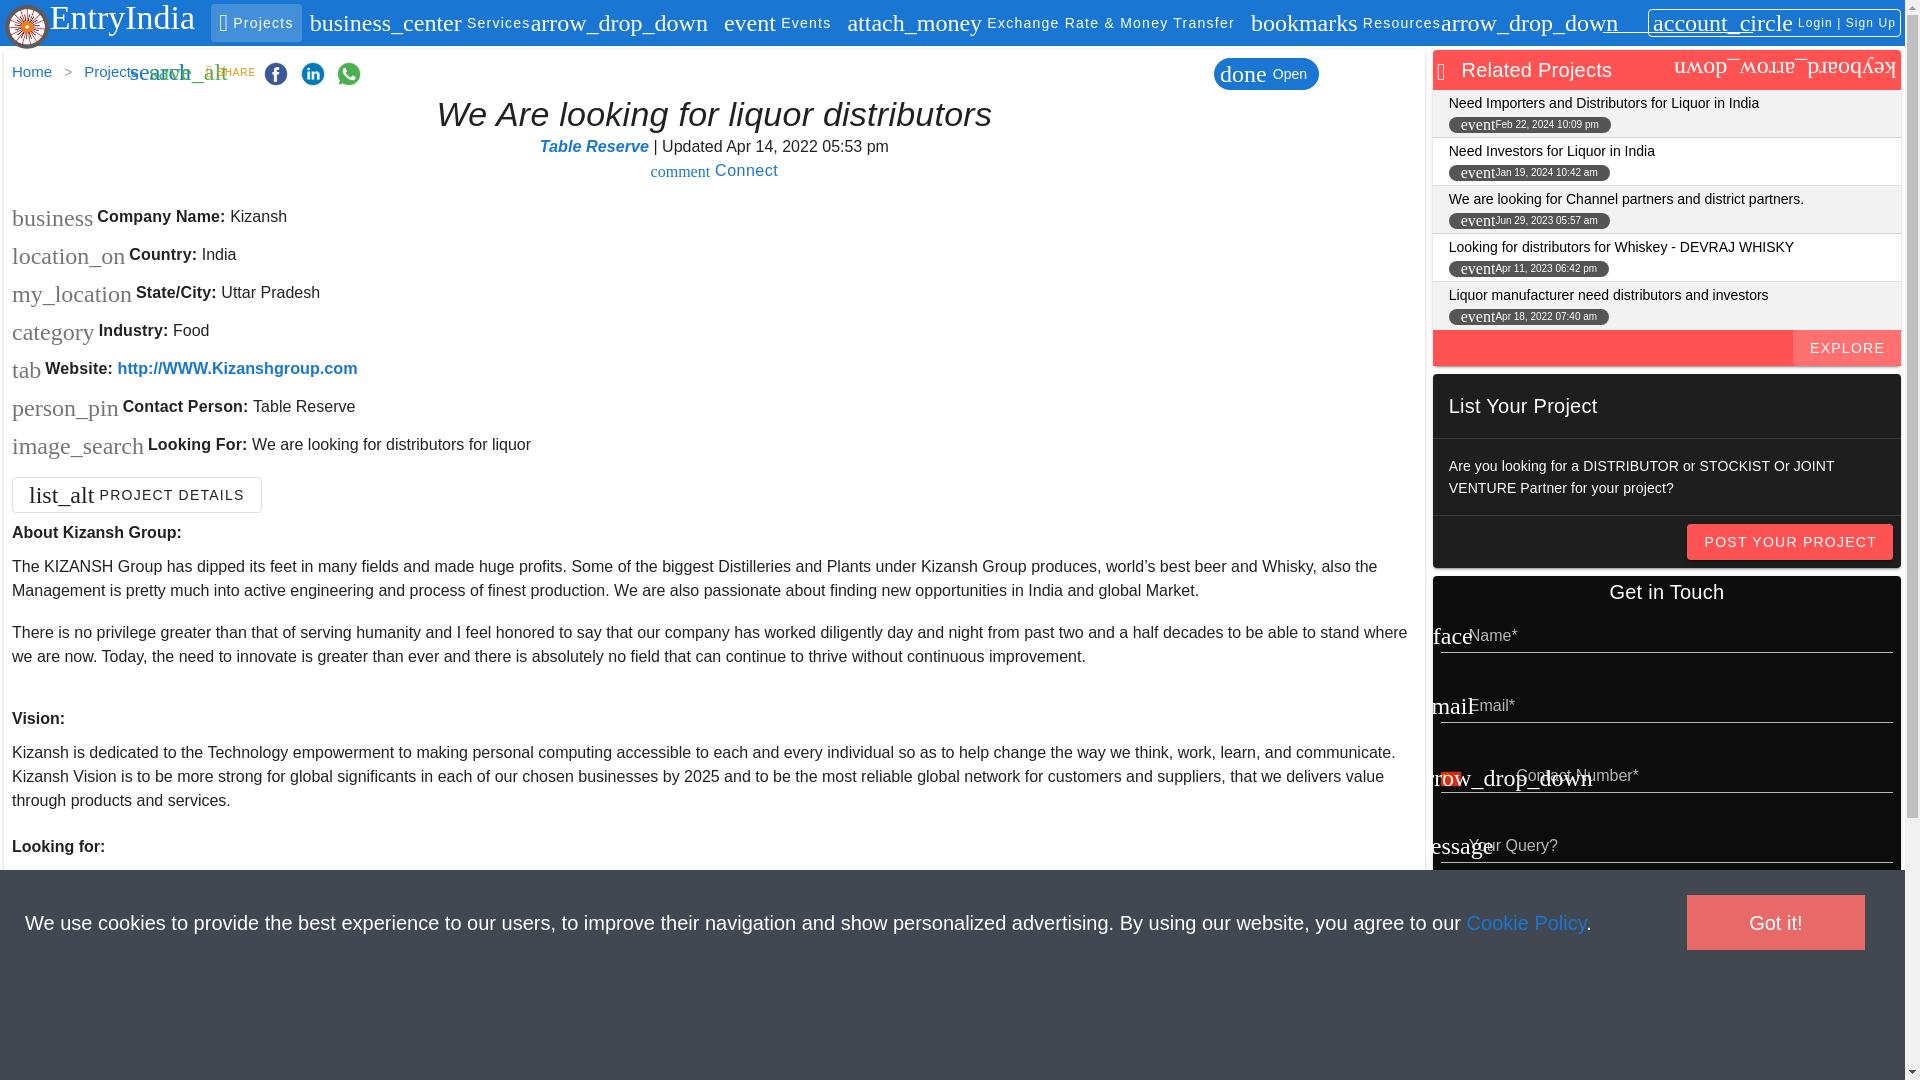 Image resolution: width=1920 pixels, height=1080 pixels. Describe the element at coordinates (111, 72) in the screenshot. I see `EntryIndia` at that location.